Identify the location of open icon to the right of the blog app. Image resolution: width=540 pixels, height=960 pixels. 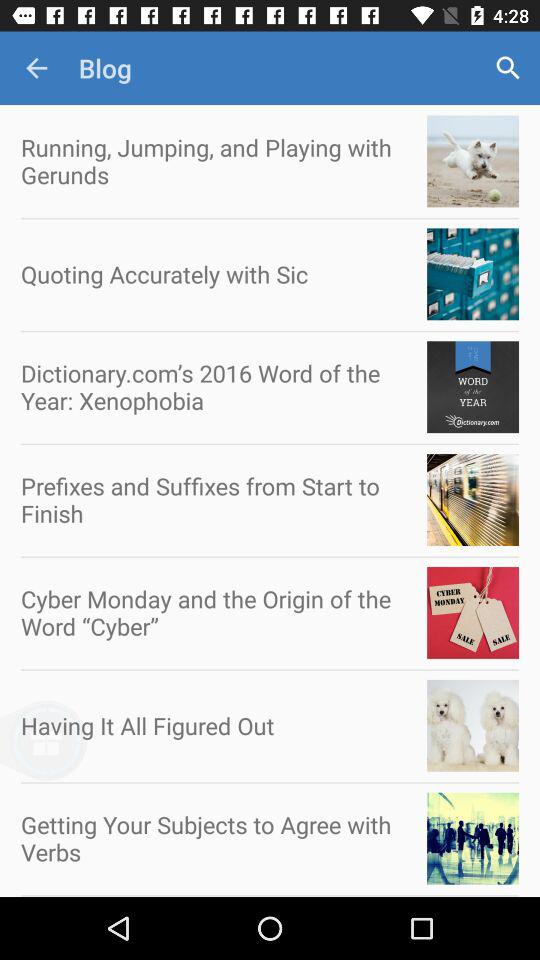
(508, 68).